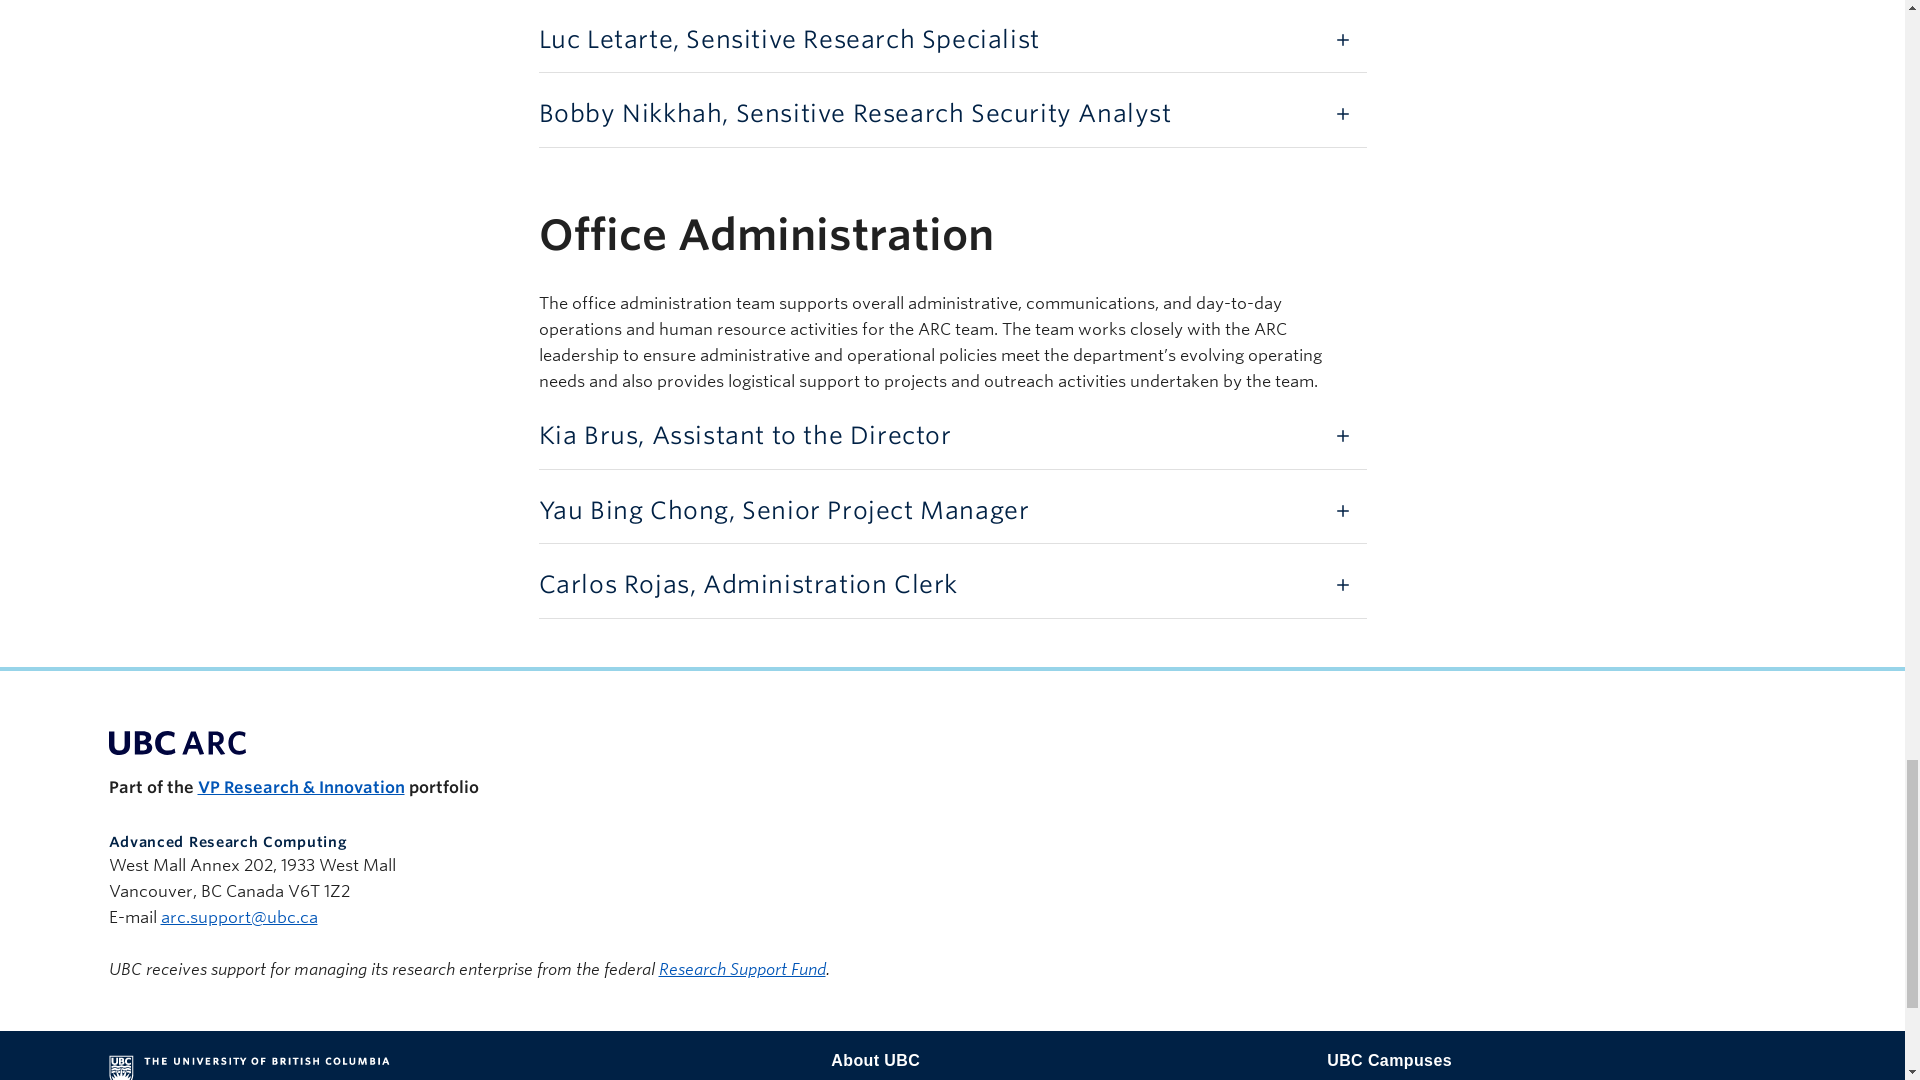 The width and height of the screenshot is (1920, 1080). Describe the element at coordinates (742, 969) in the screenshot. I see `Federal Research Support Fund` at that location.